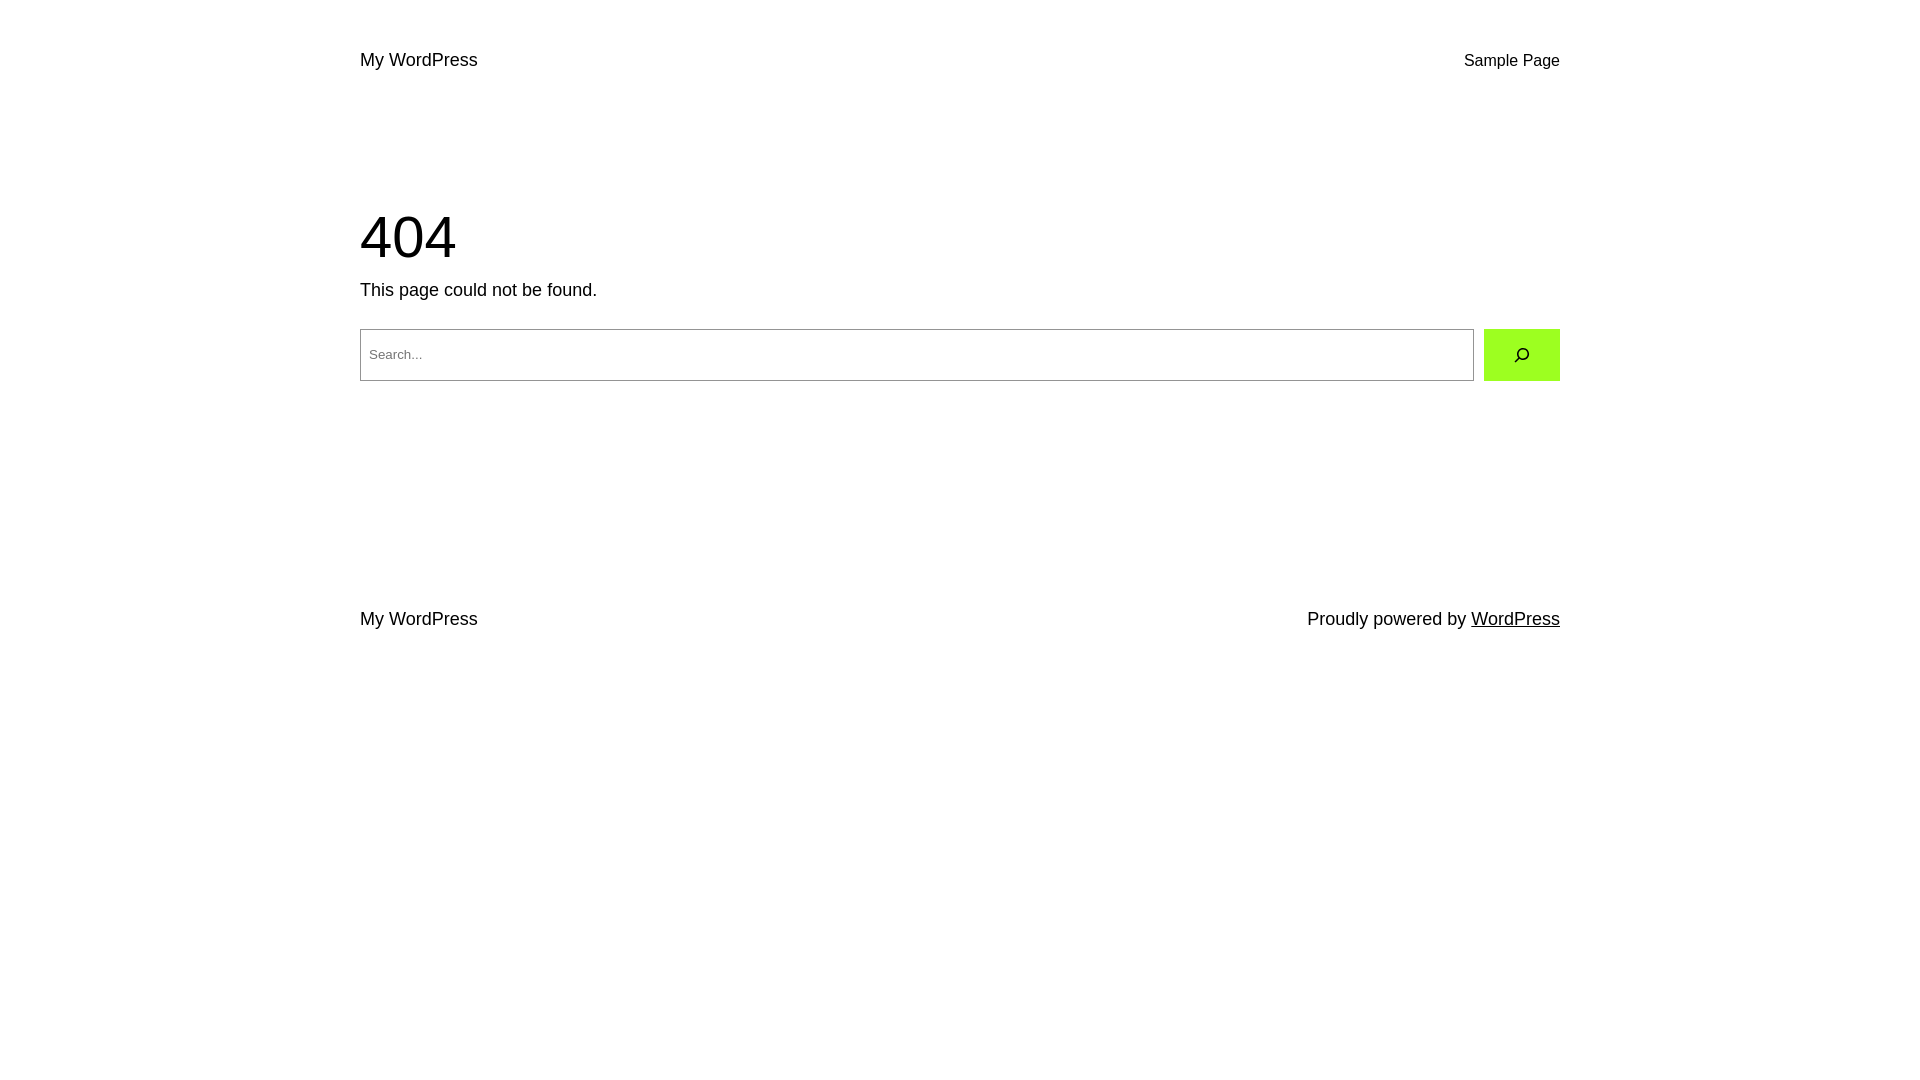 This screenshot has width=1920, height=1080. Describe the element at coordinates (1516, 619) in the screenshot. I see `WordPress` at that location.